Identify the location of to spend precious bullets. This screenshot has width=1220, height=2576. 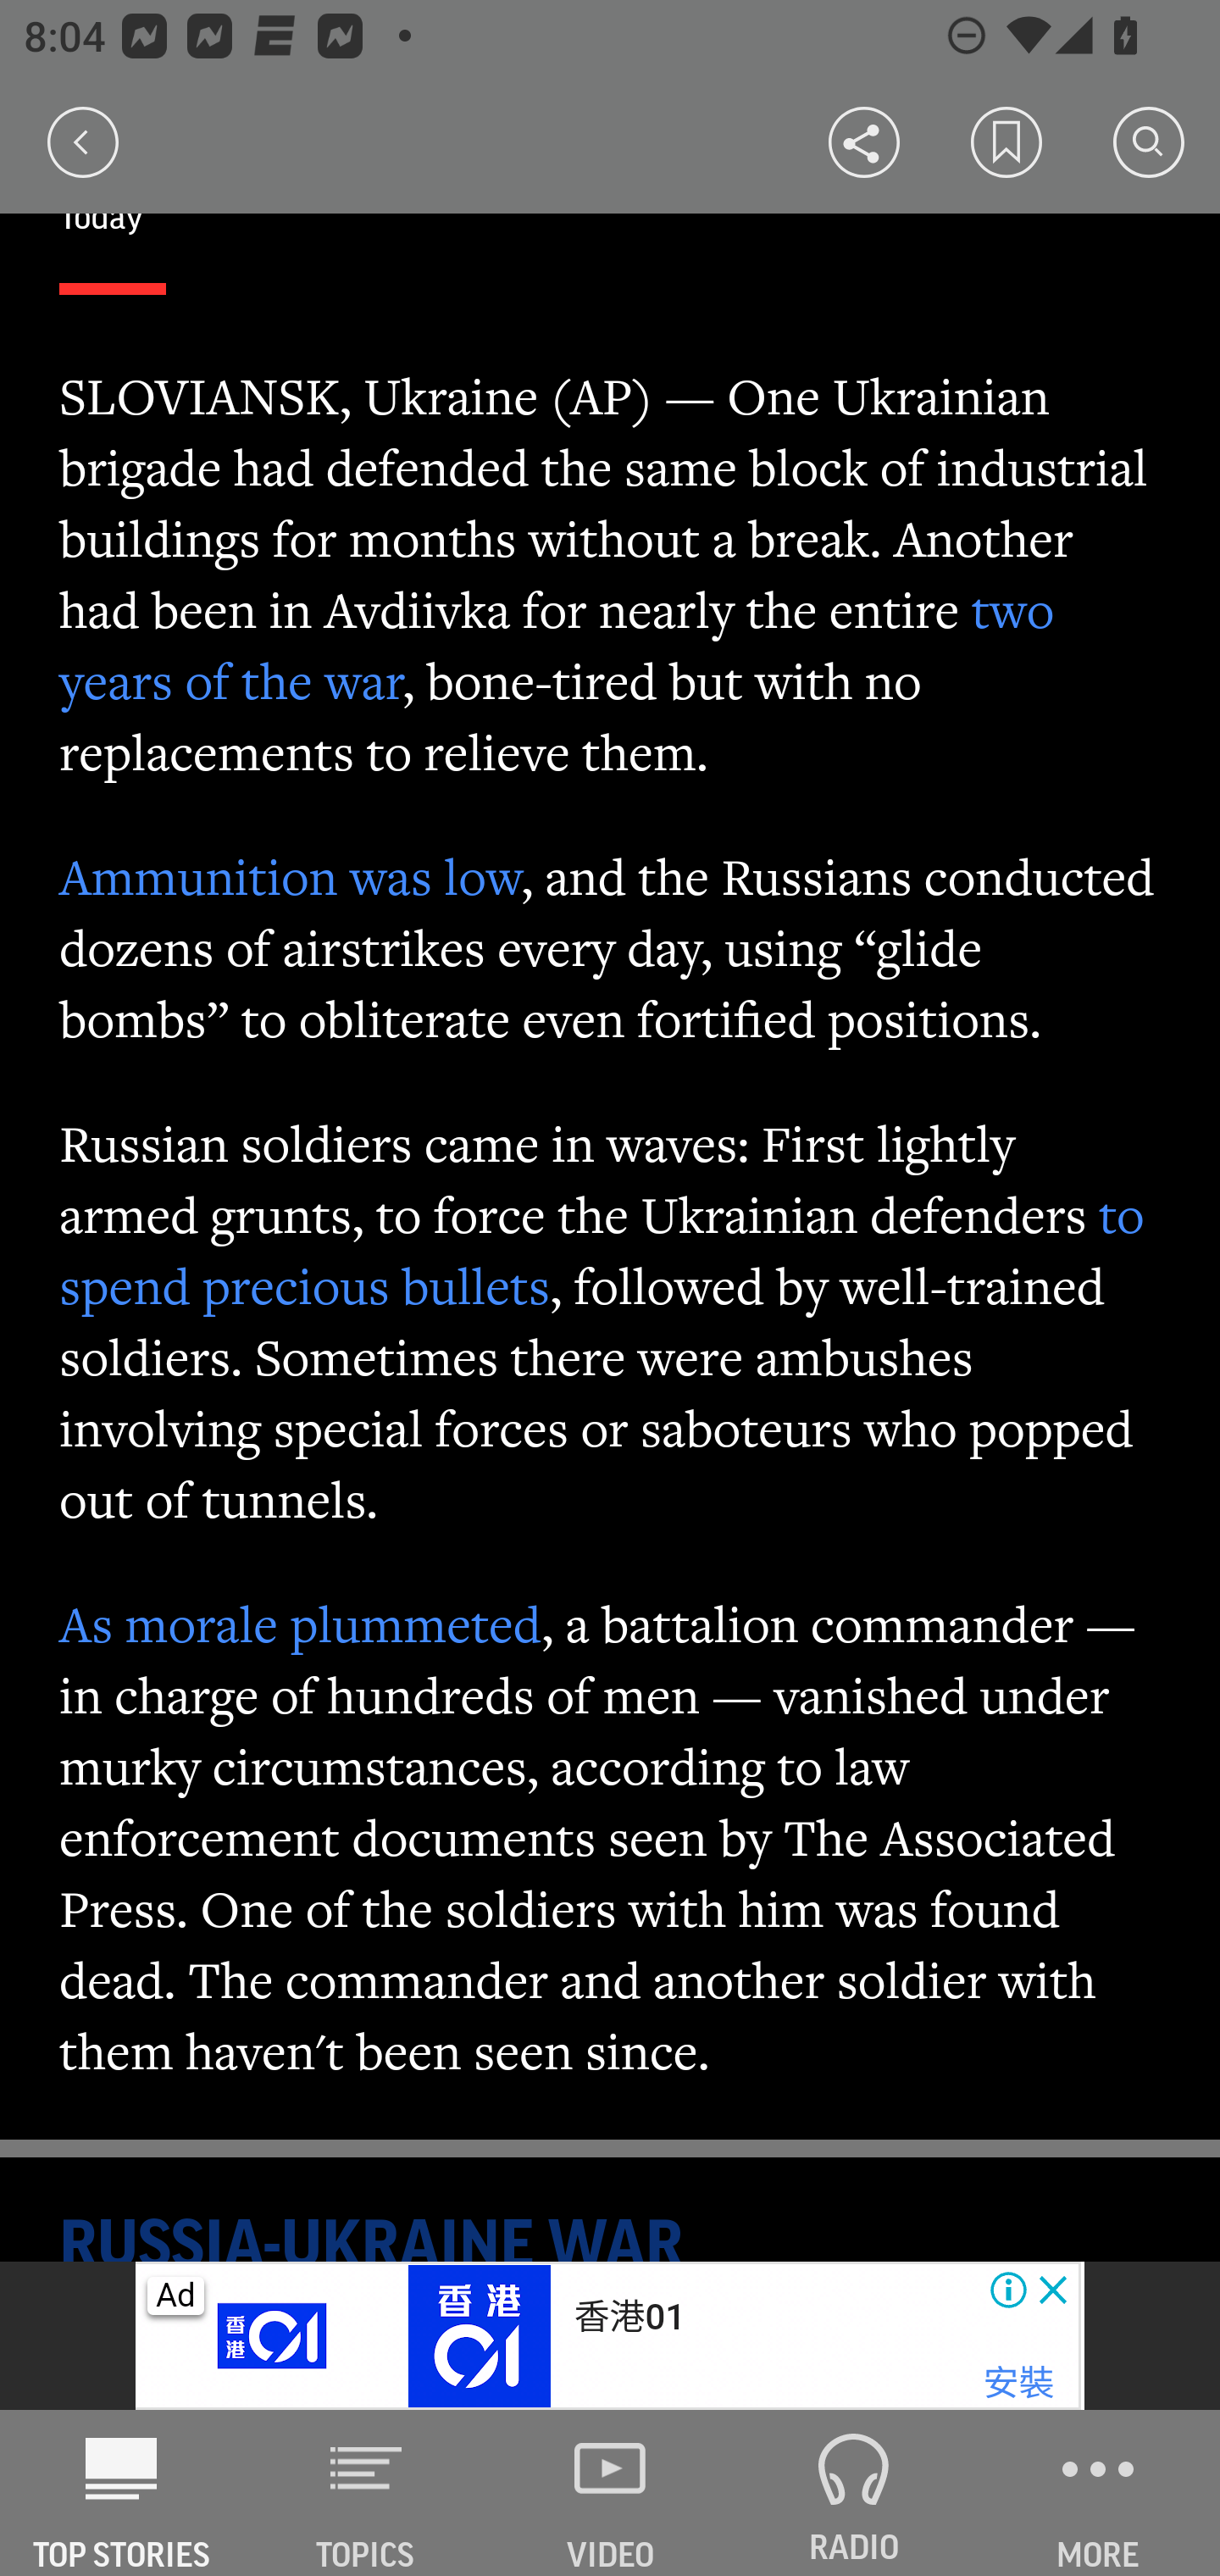
(603, 1251).